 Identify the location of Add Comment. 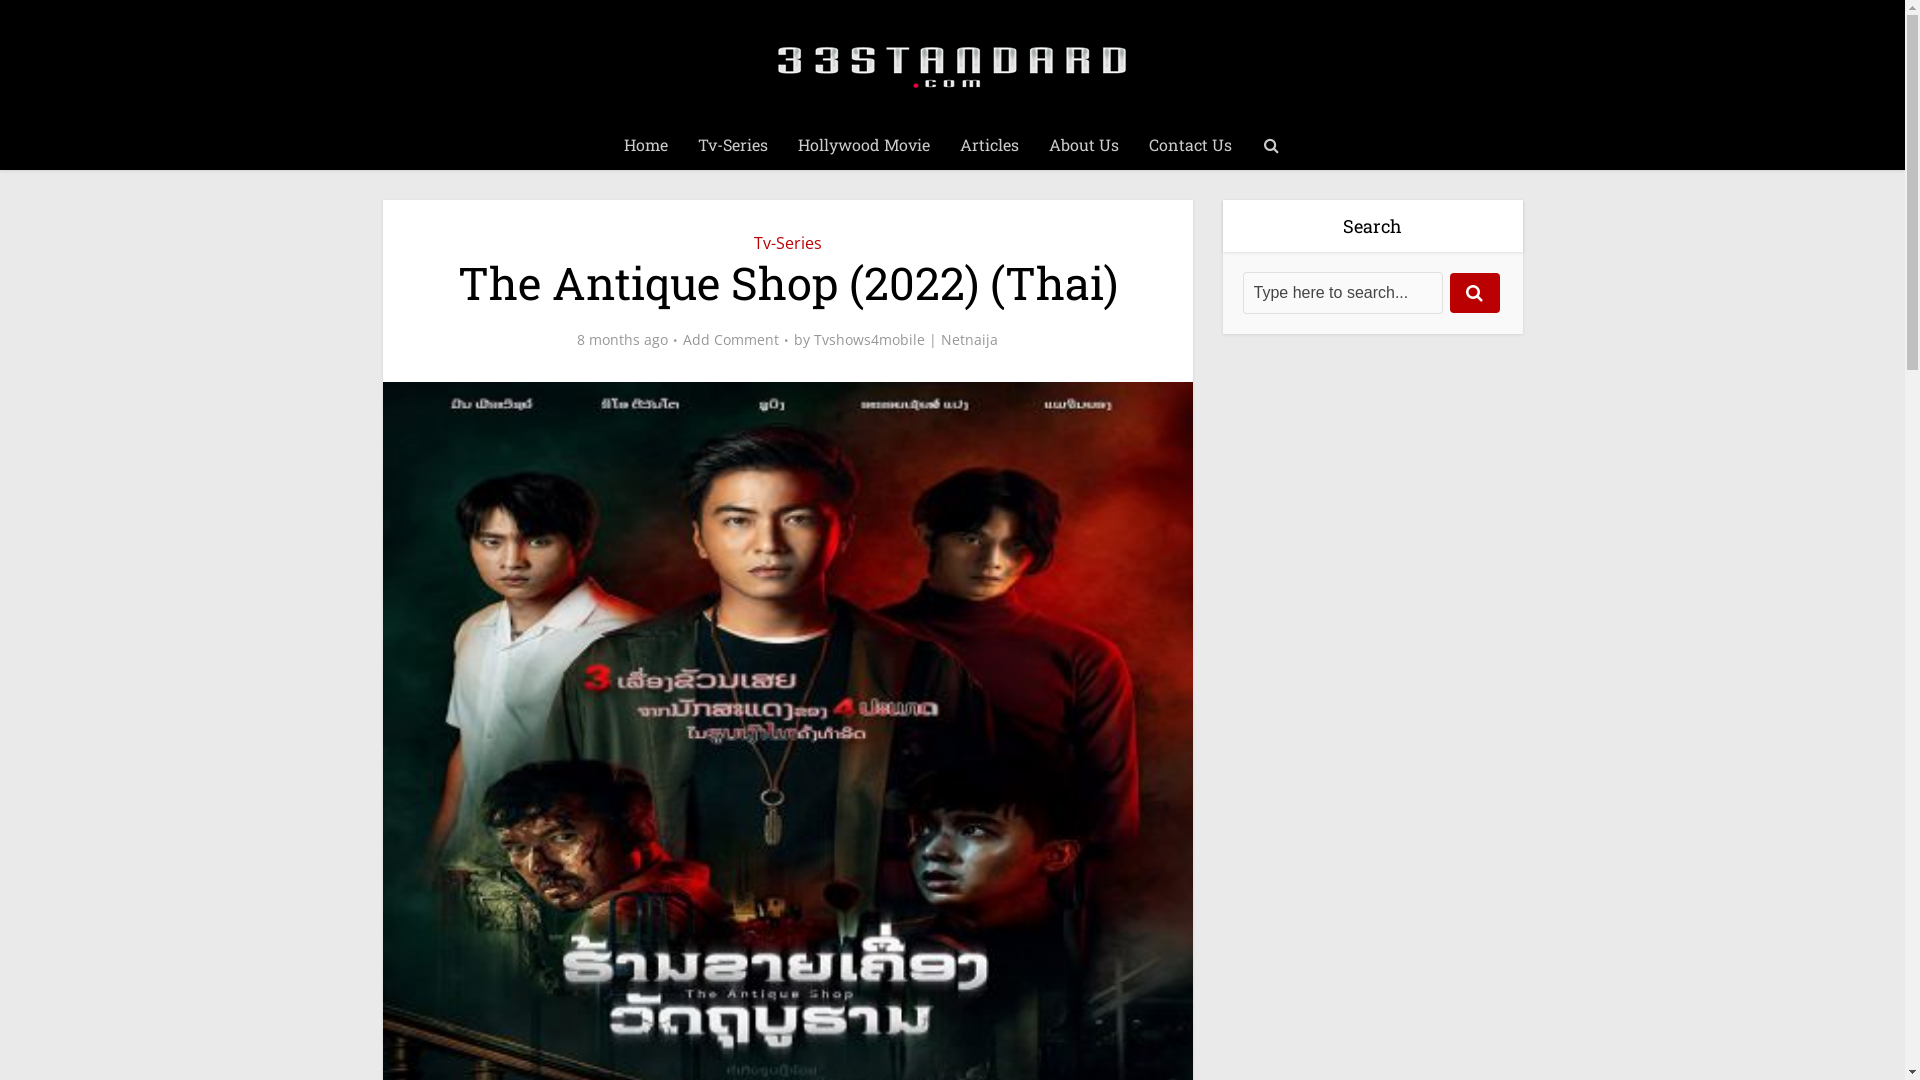
(731, 340).